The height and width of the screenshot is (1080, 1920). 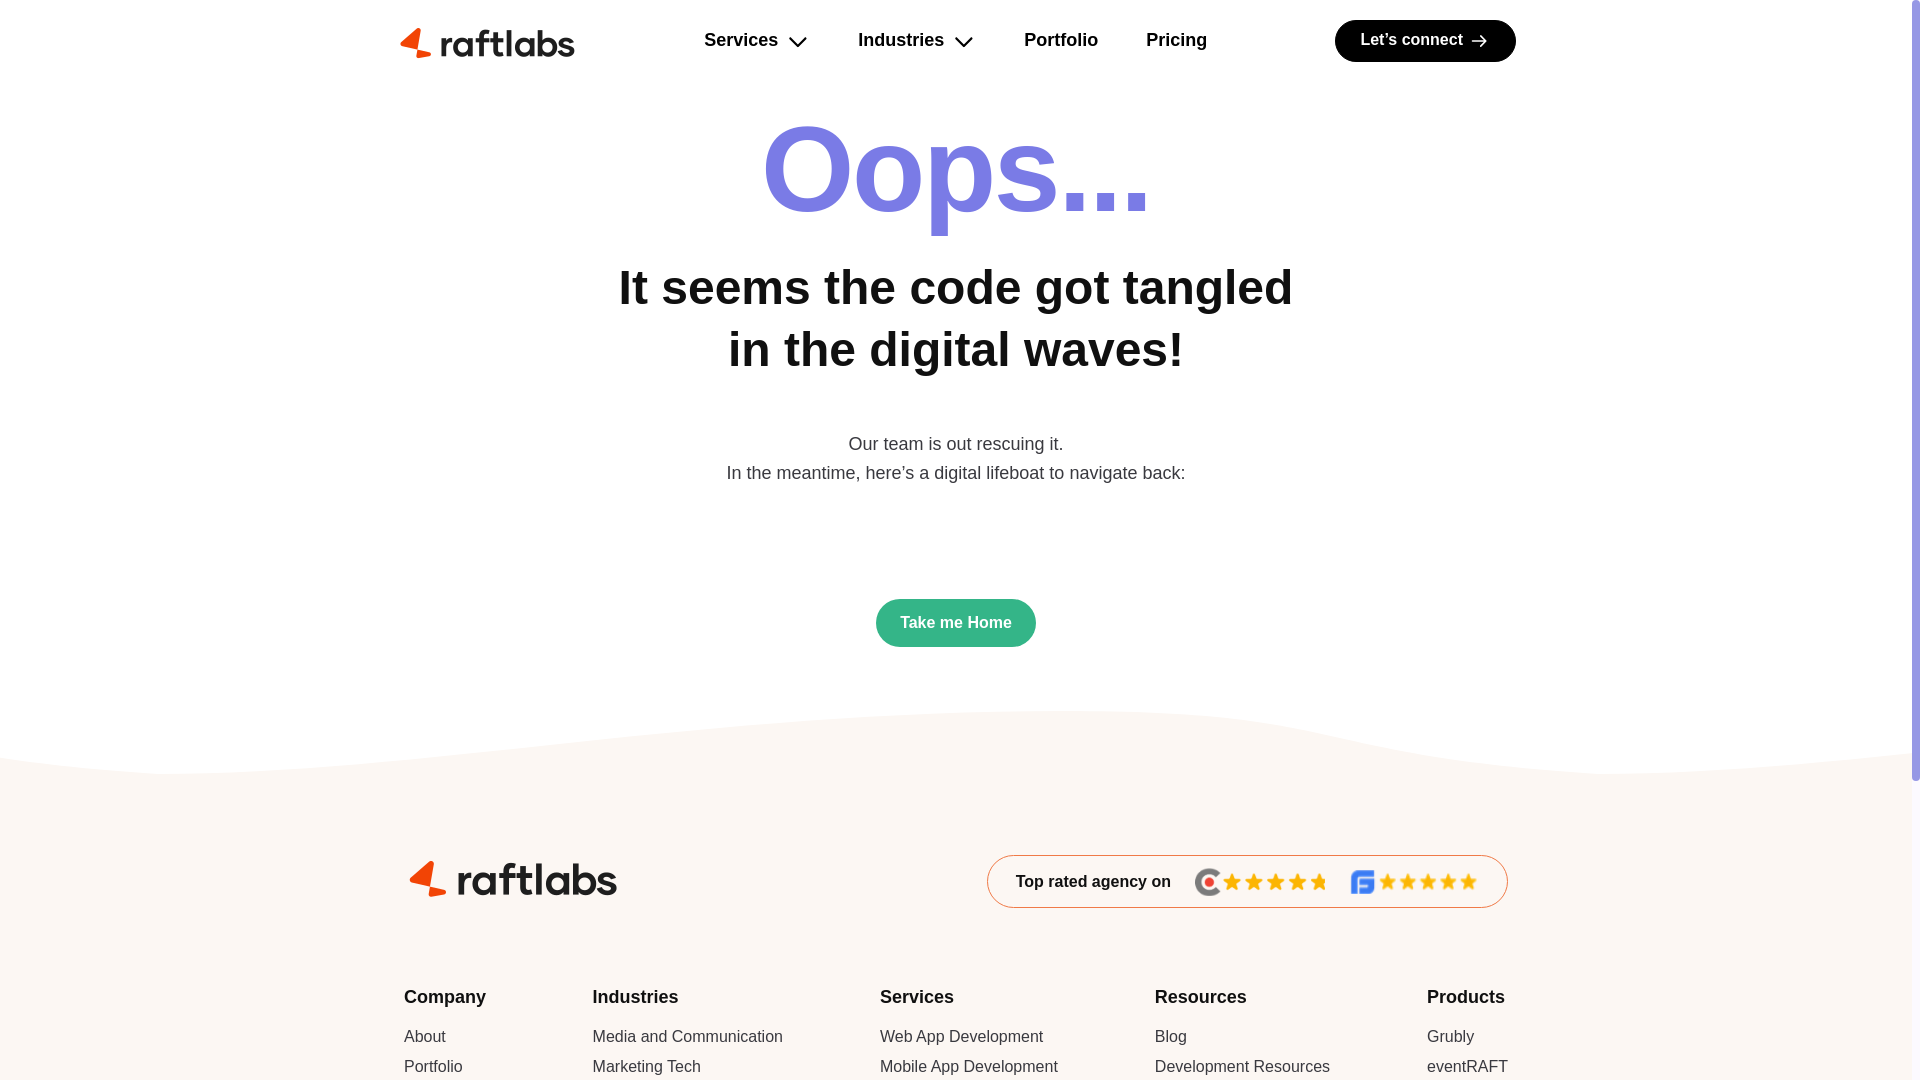 I want to click on Portfolio, so click(x=1060, y=40).